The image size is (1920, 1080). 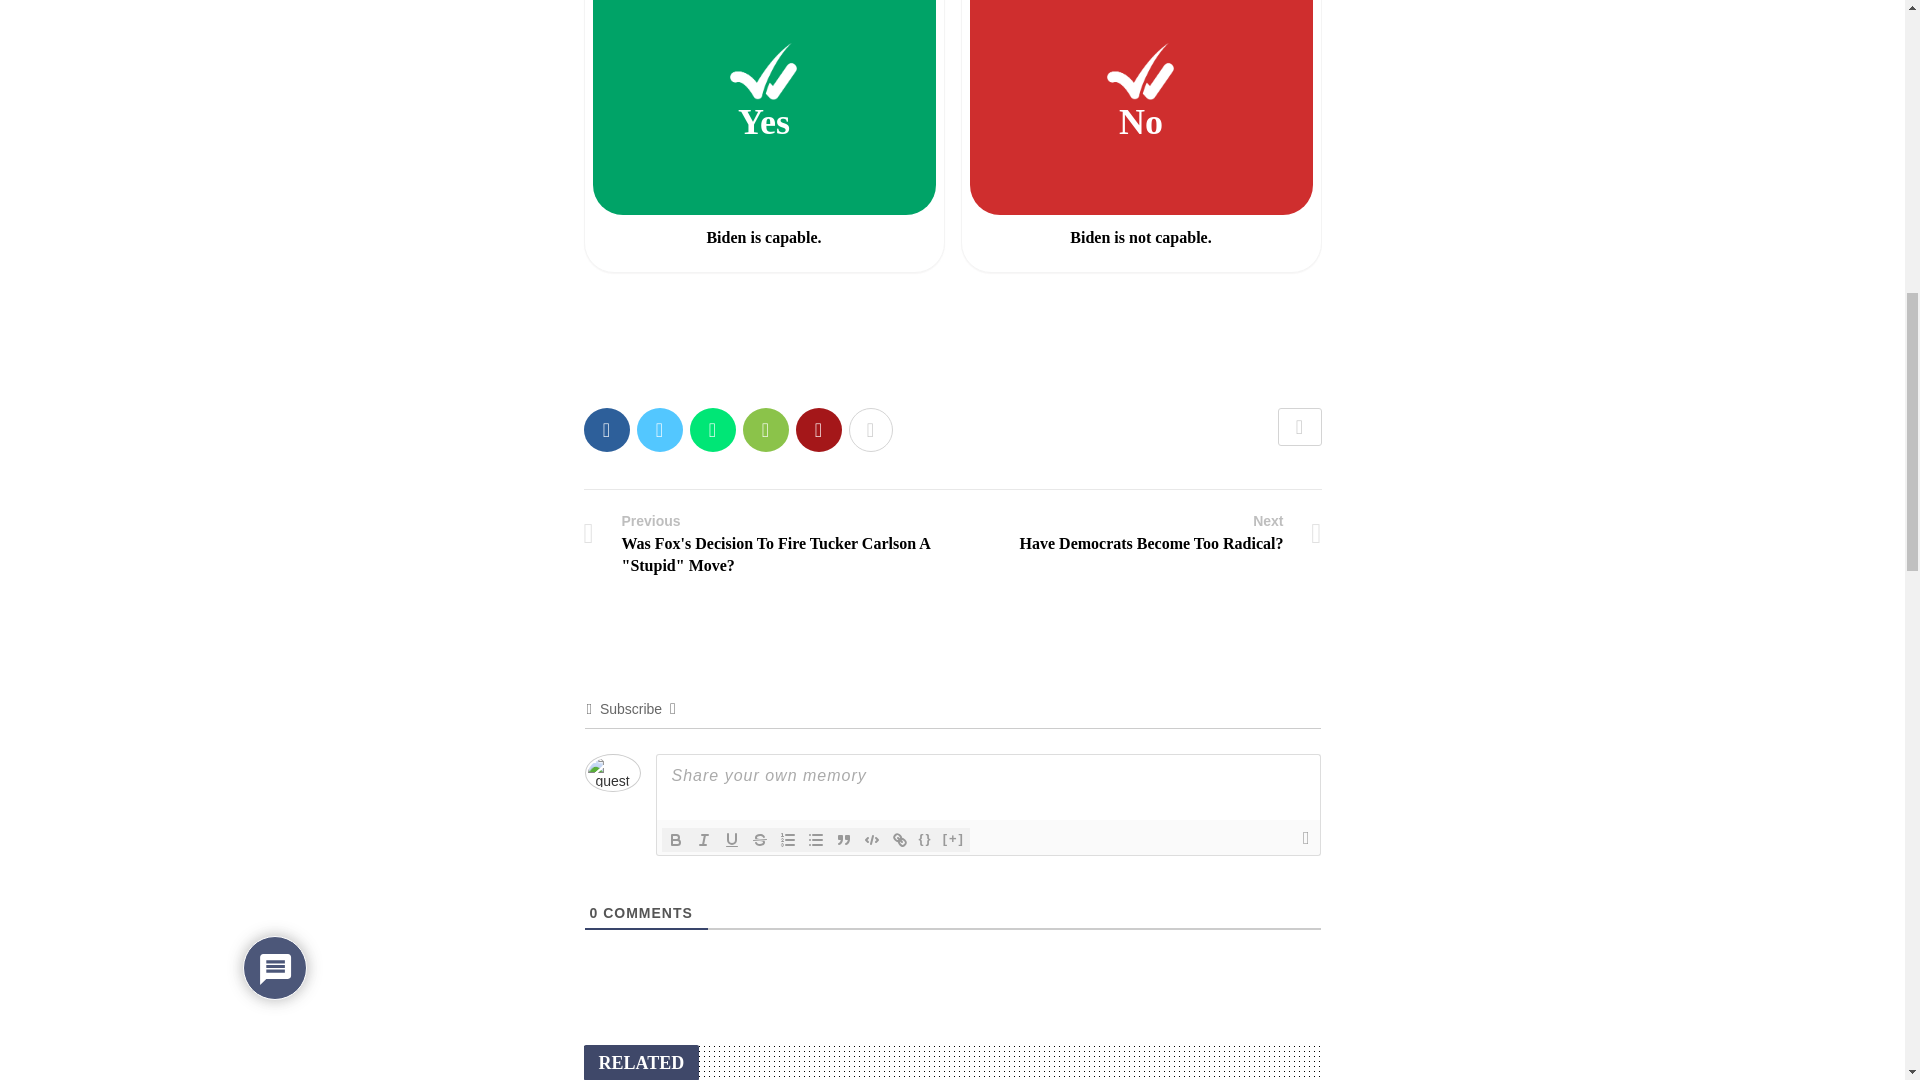 What do you see at coordinates (954, 840) in the screenshot?
I see `Spoiler` at bounding box center [954, 840].